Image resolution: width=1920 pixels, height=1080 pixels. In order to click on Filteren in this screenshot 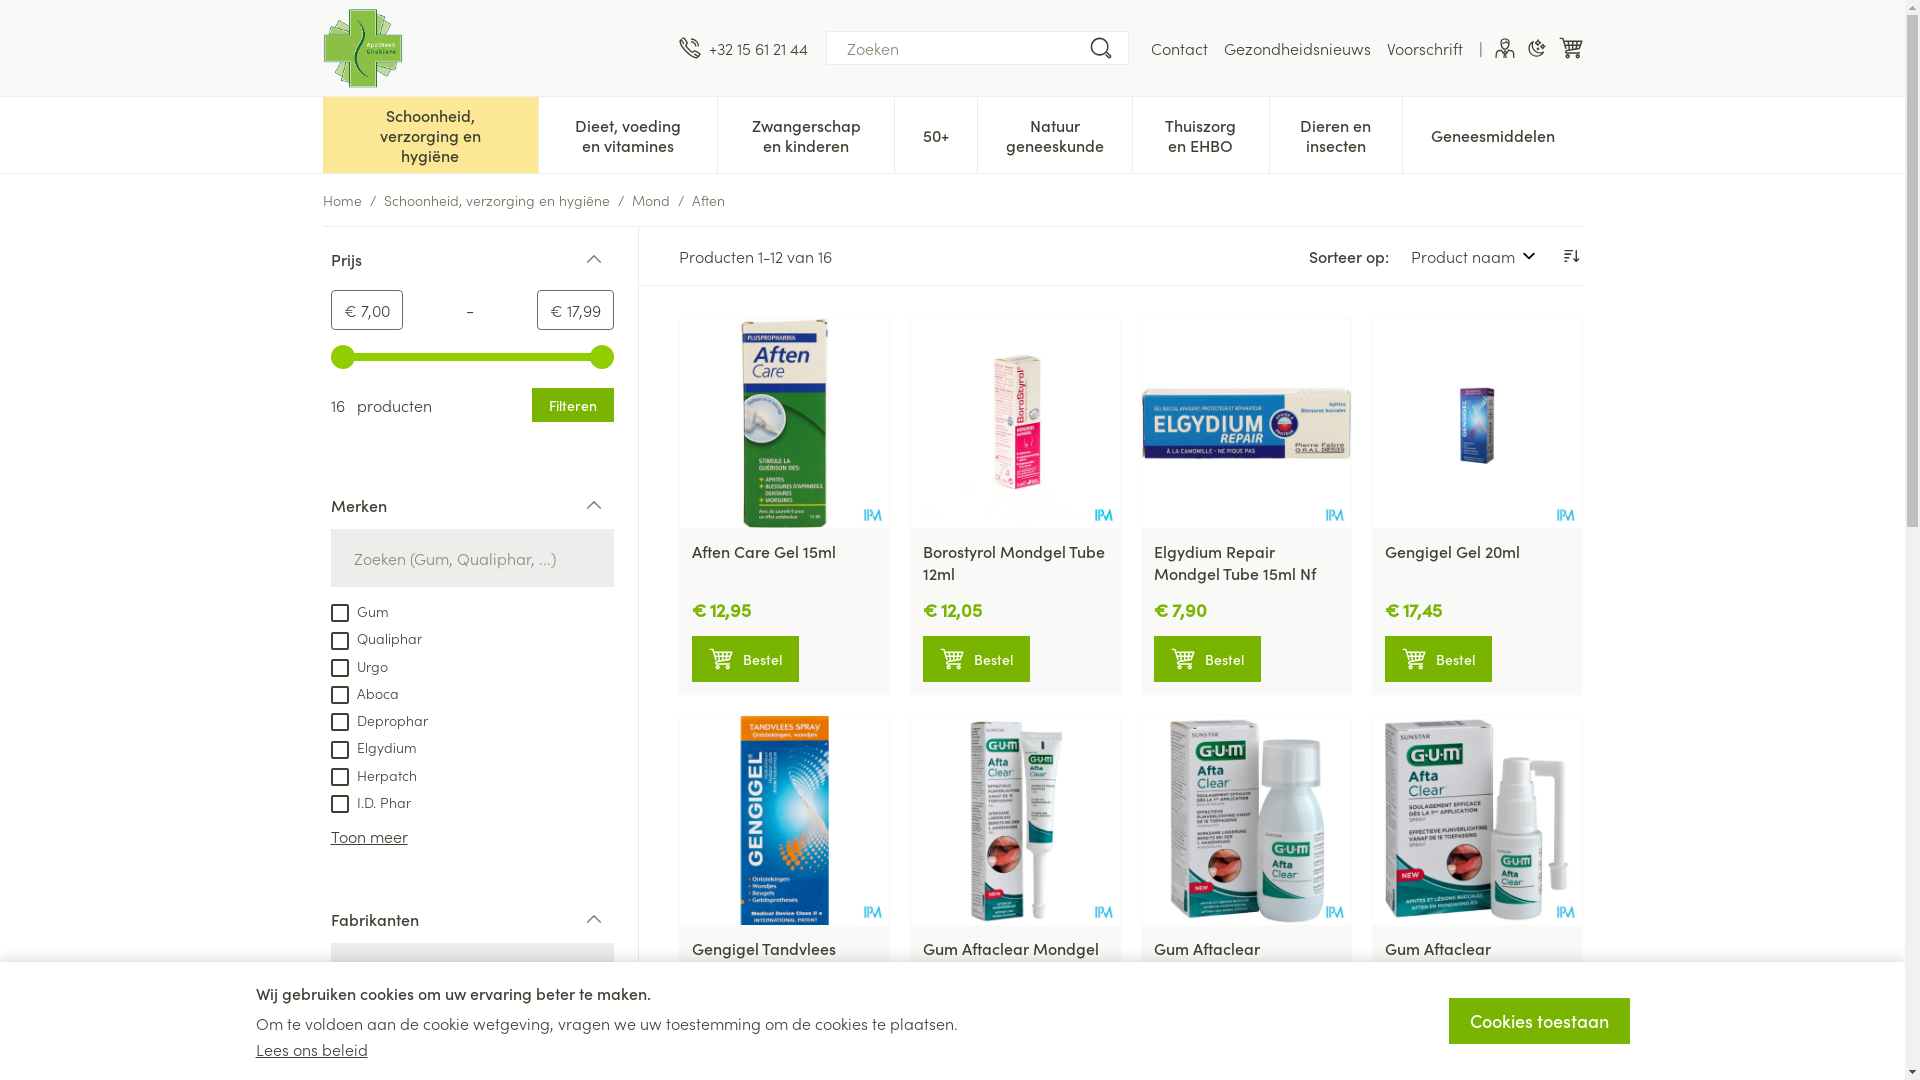, I will do `click(573, 405)`.